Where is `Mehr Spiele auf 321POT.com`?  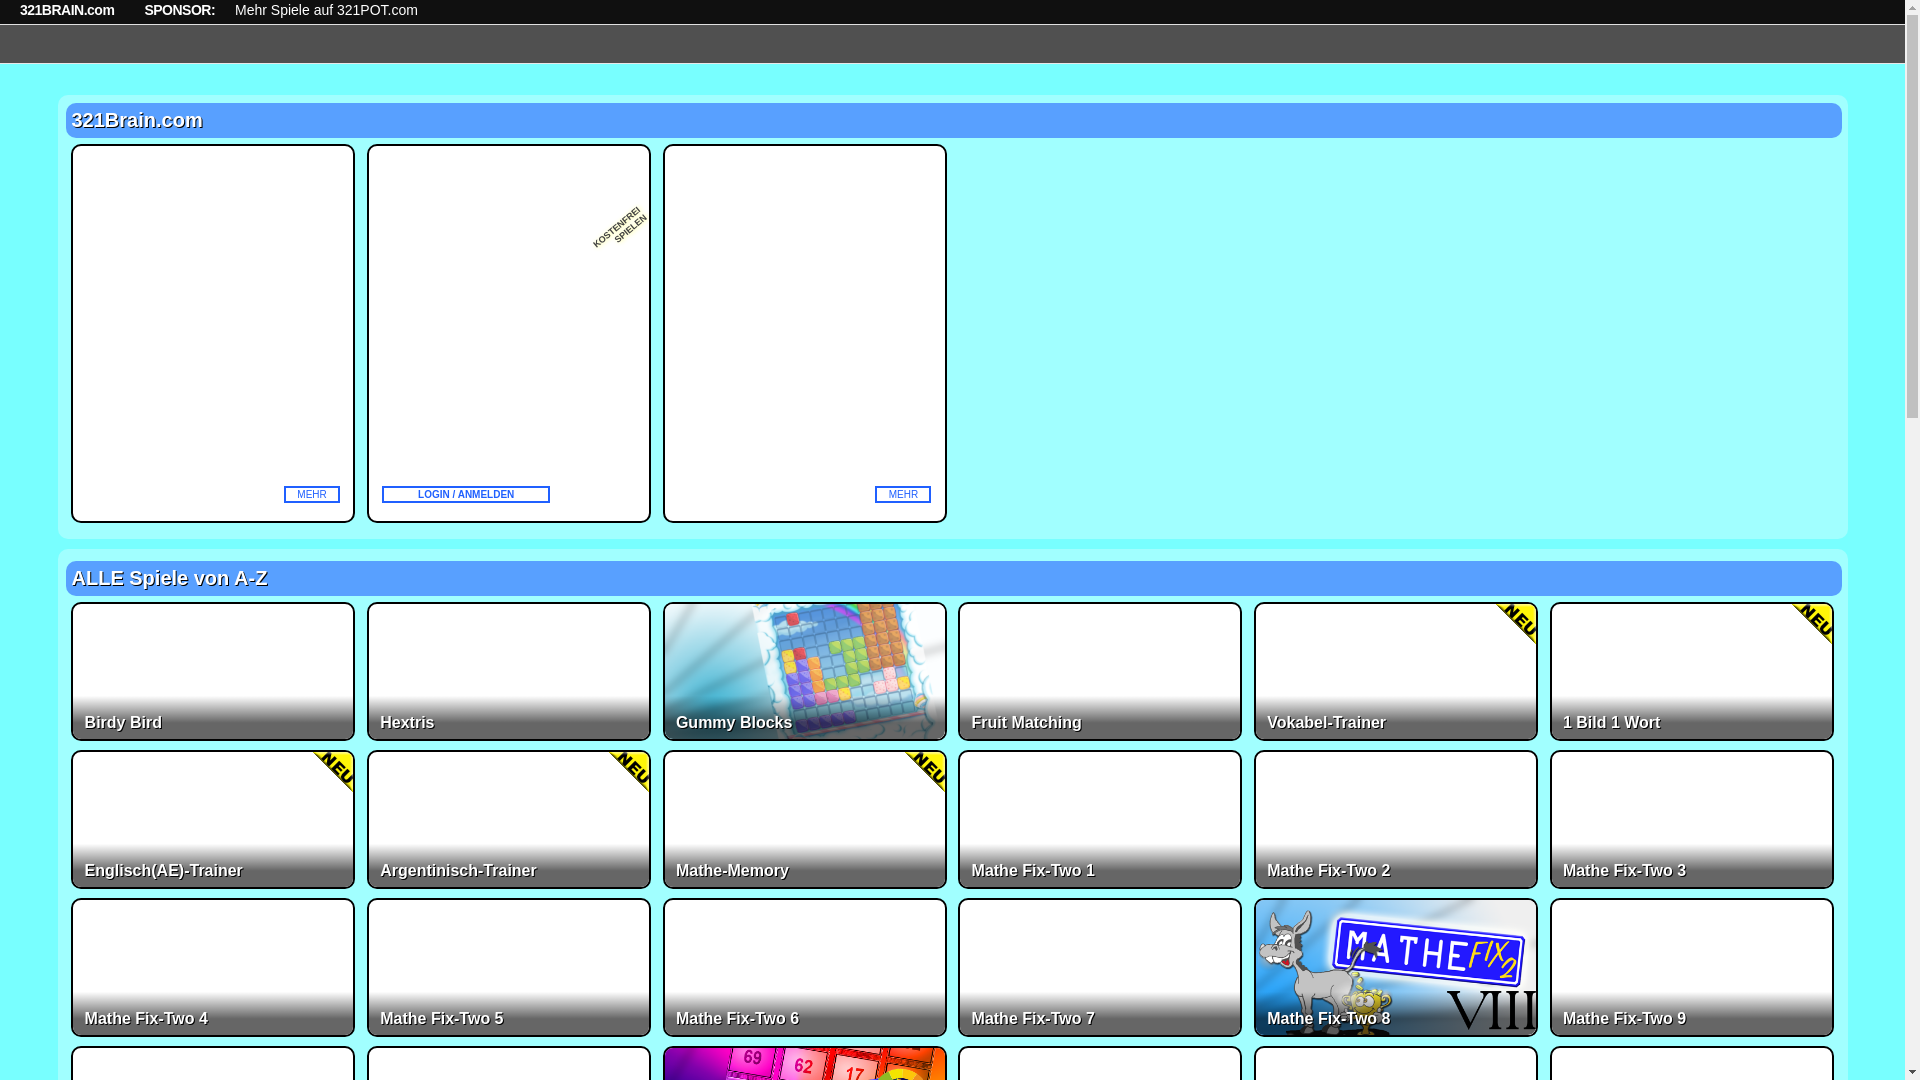 Mehr Spiele auf 321POT.com is located at coordinates (326, 12).